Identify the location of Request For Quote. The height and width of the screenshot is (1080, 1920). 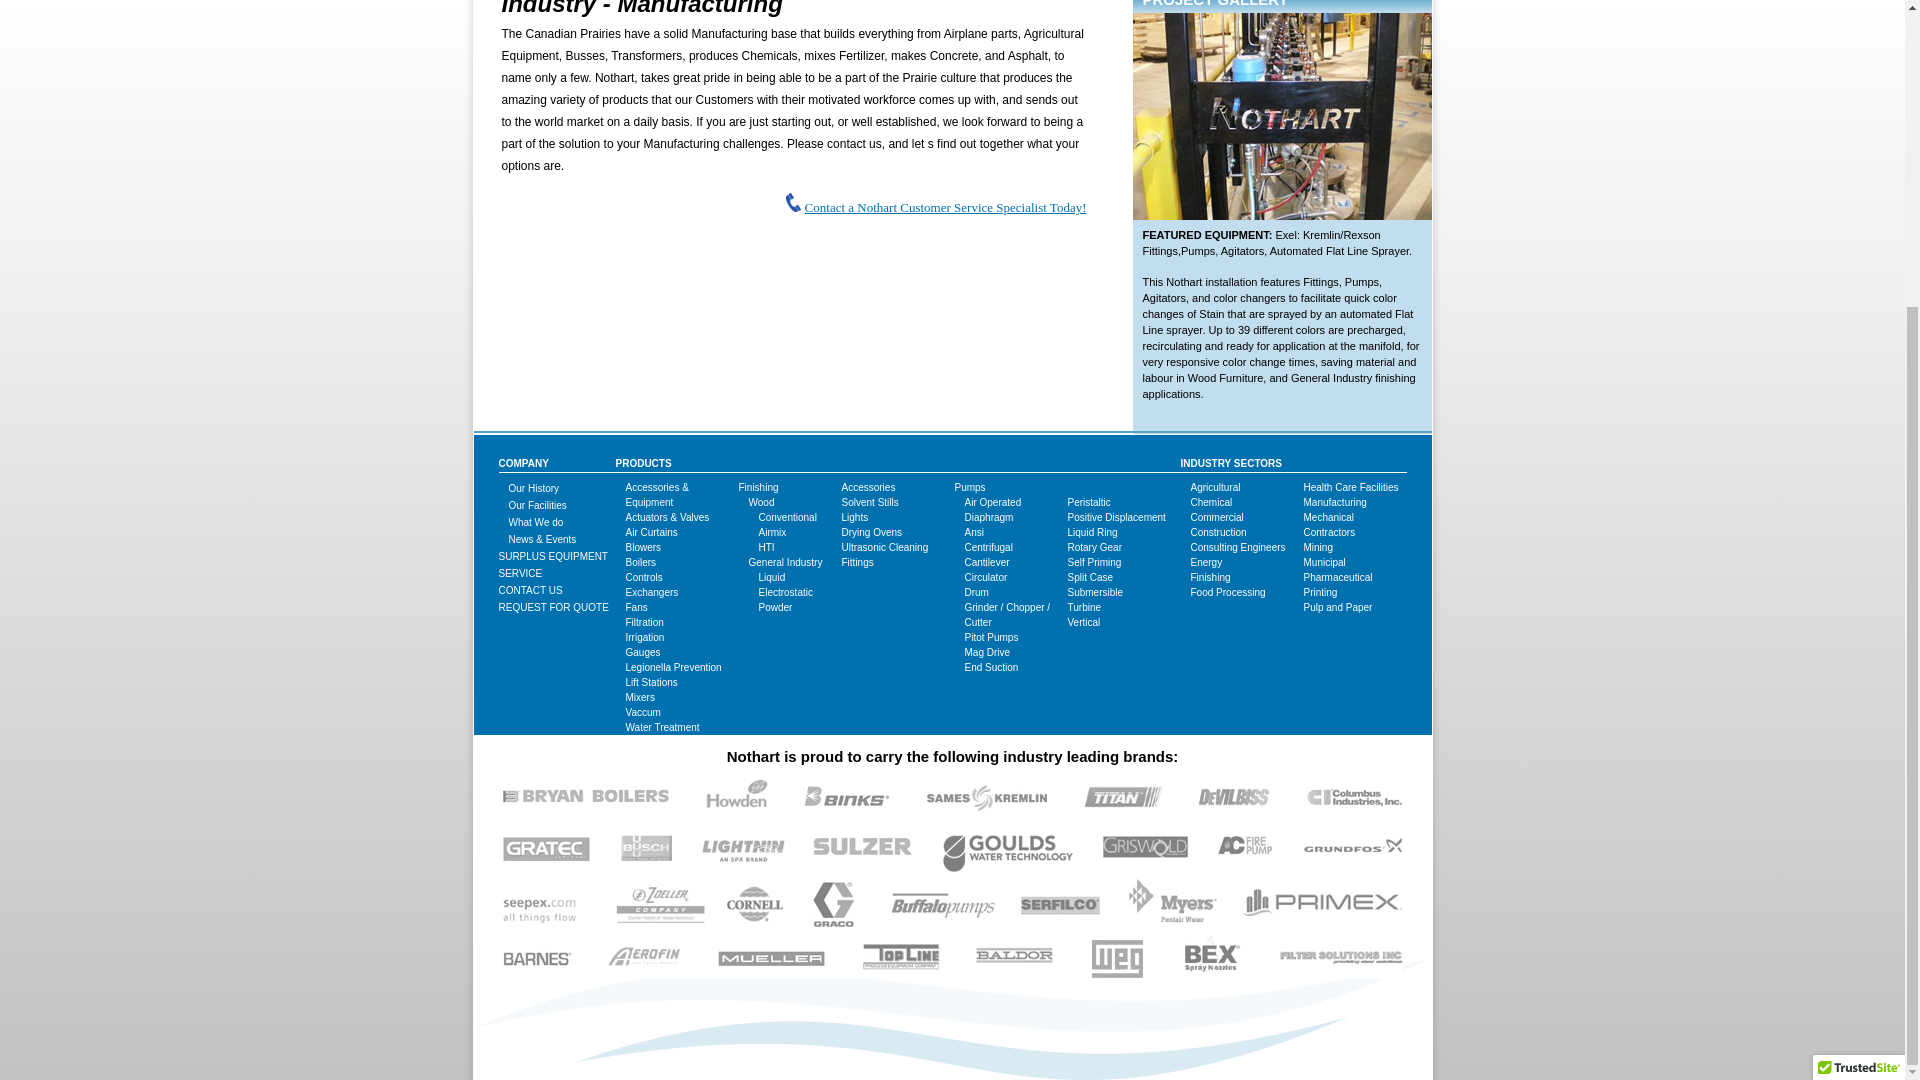
(552, 607).